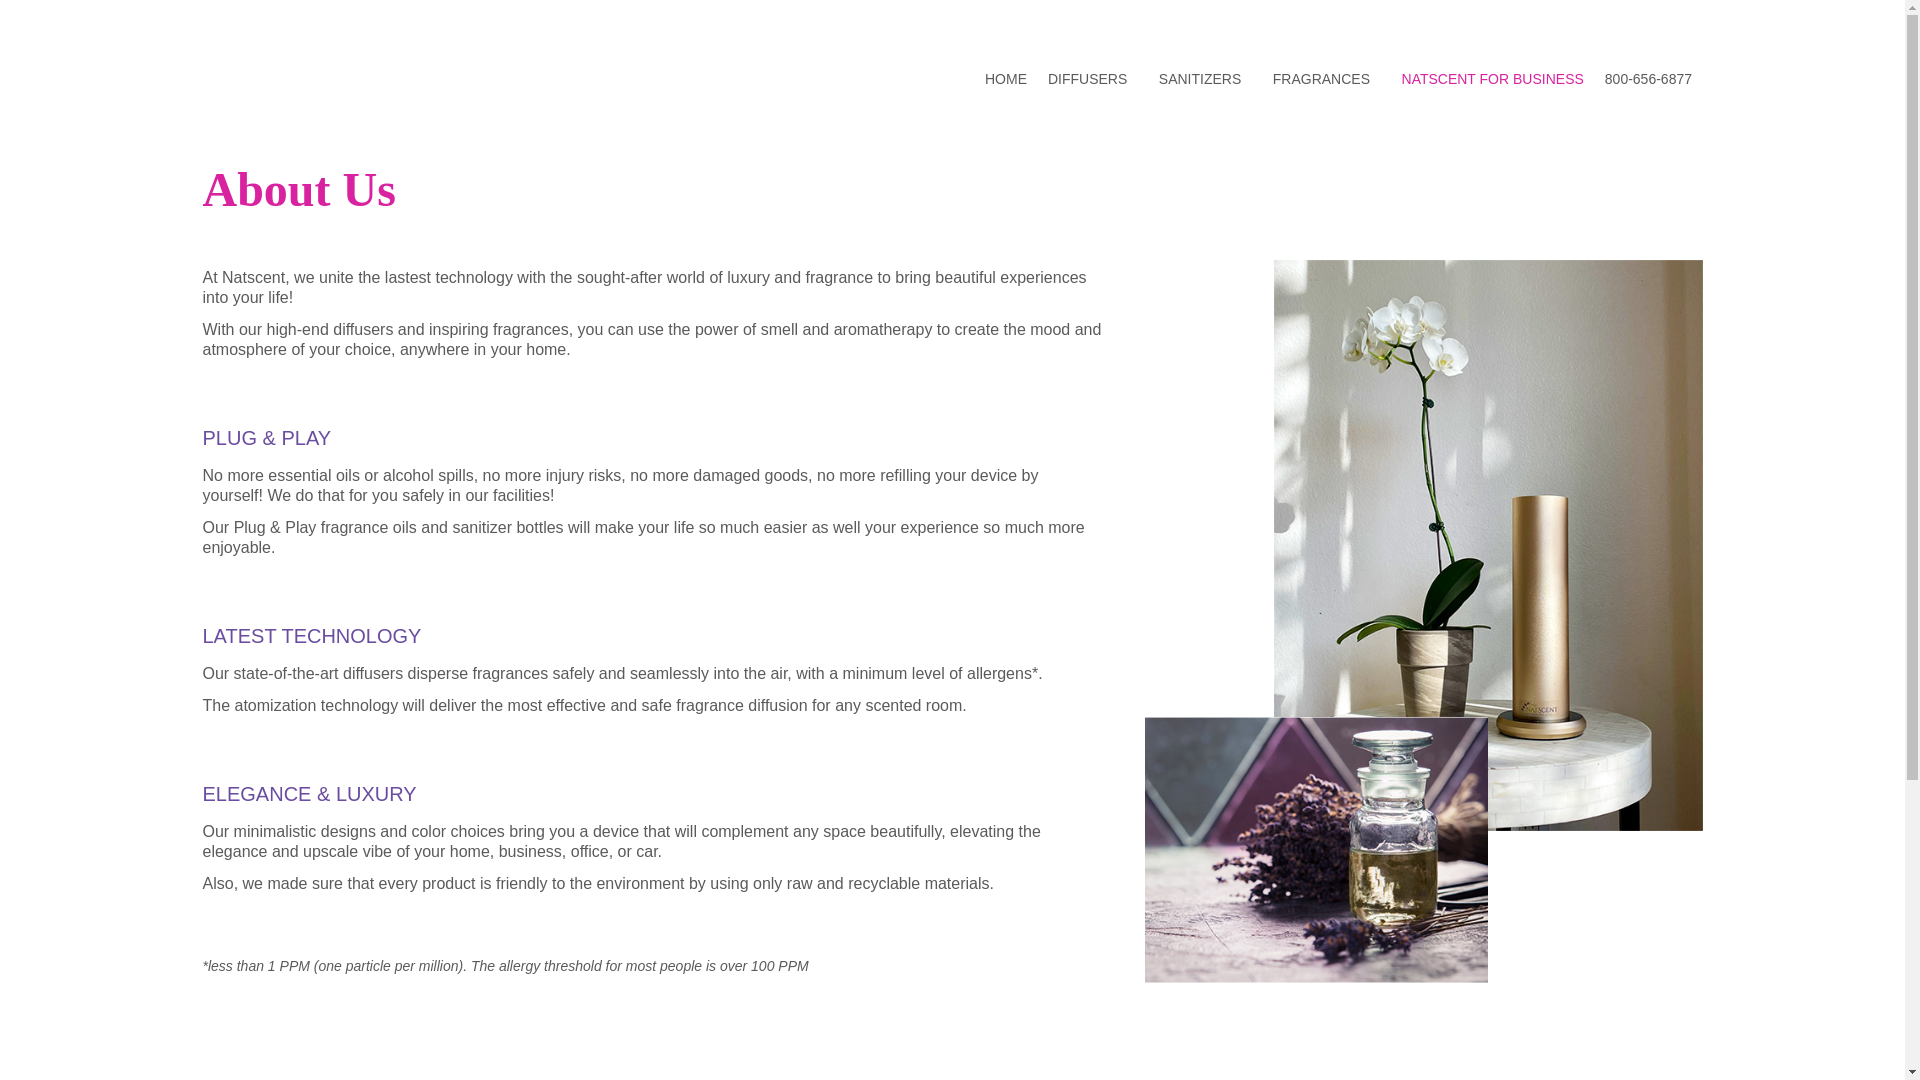  What do you see at coordinates (1492, 78) in the screenshot?
I see `NATSCENT FOR BUSINESS` at bounding box center [1492, 78].